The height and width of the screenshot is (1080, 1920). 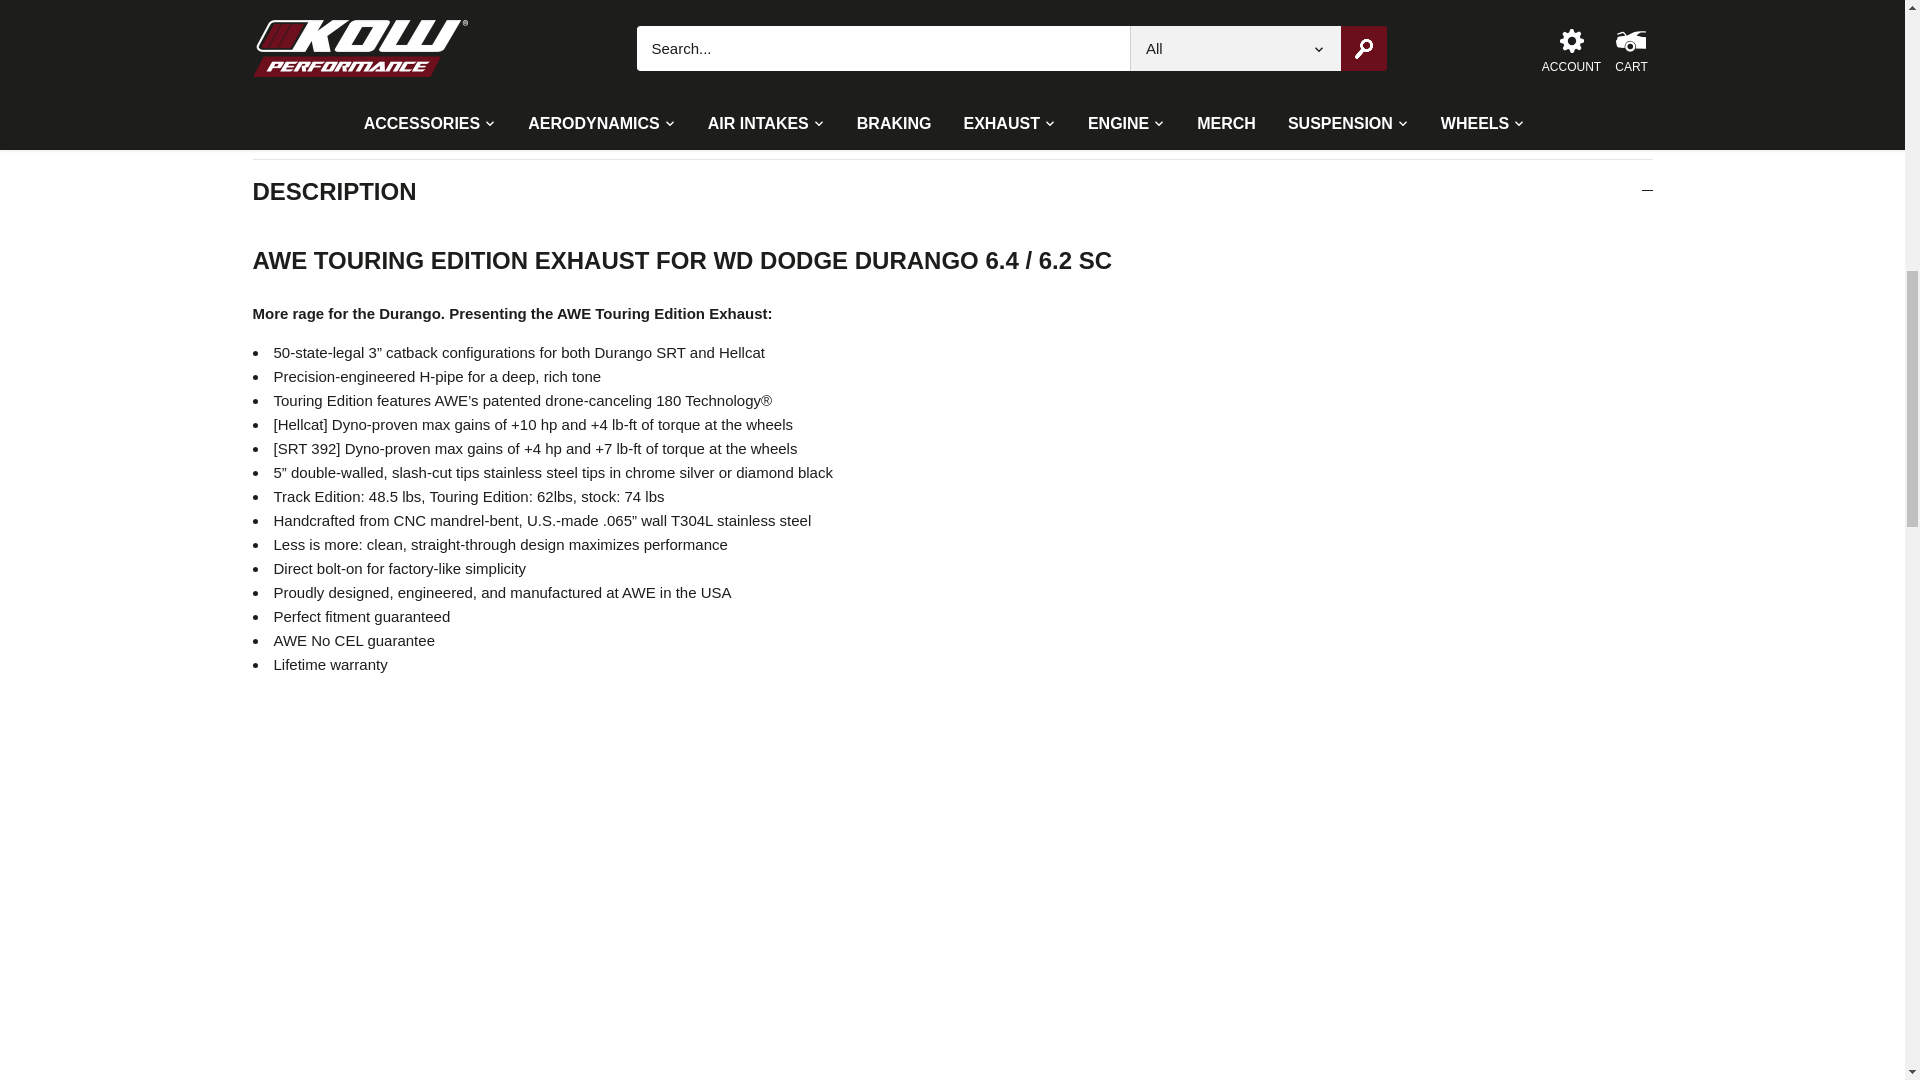 I want to click on Twitter, so click(x=1056, y=40).